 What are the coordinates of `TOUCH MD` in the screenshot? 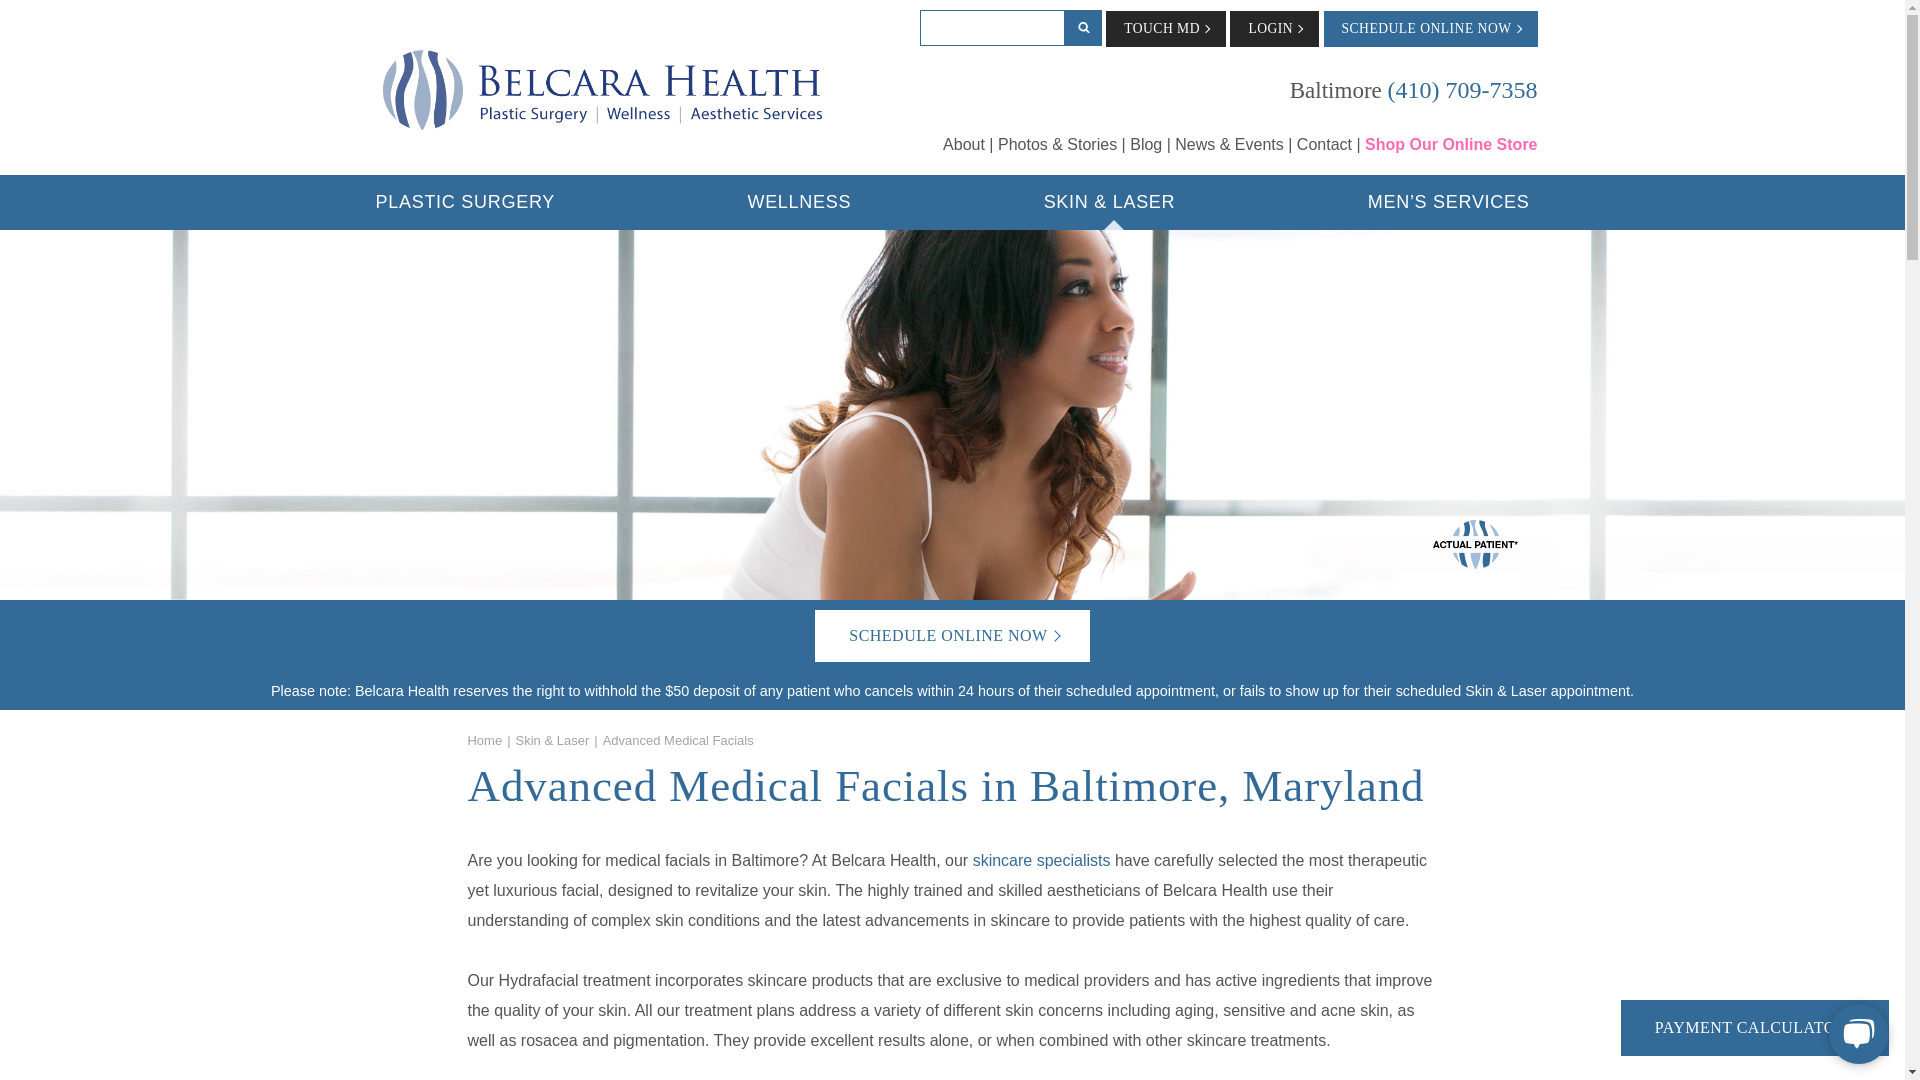 It's located at (1166, 28).